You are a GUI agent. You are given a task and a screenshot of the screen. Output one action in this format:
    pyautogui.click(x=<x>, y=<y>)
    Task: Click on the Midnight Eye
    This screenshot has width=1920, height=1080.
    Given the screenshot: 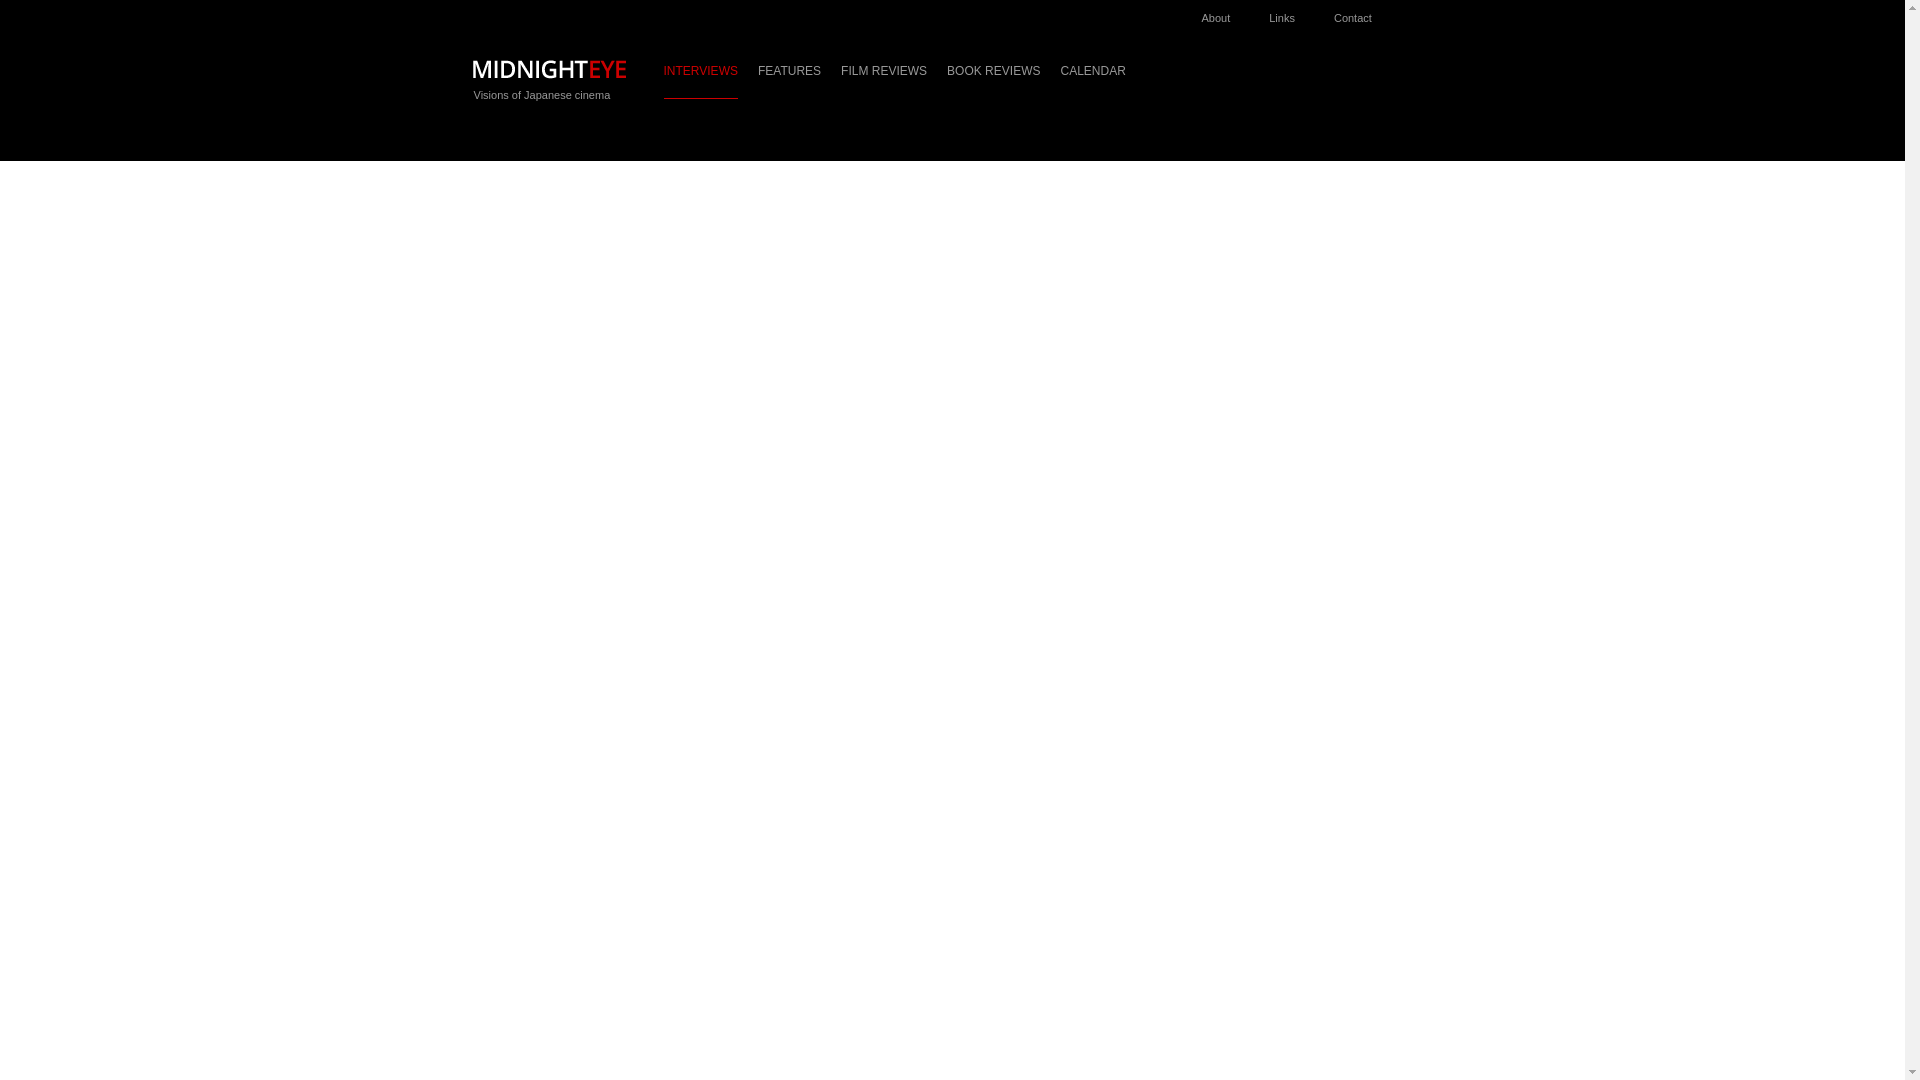 What is the action you would take?
    pyautogui.click(x=548, y=75)
    